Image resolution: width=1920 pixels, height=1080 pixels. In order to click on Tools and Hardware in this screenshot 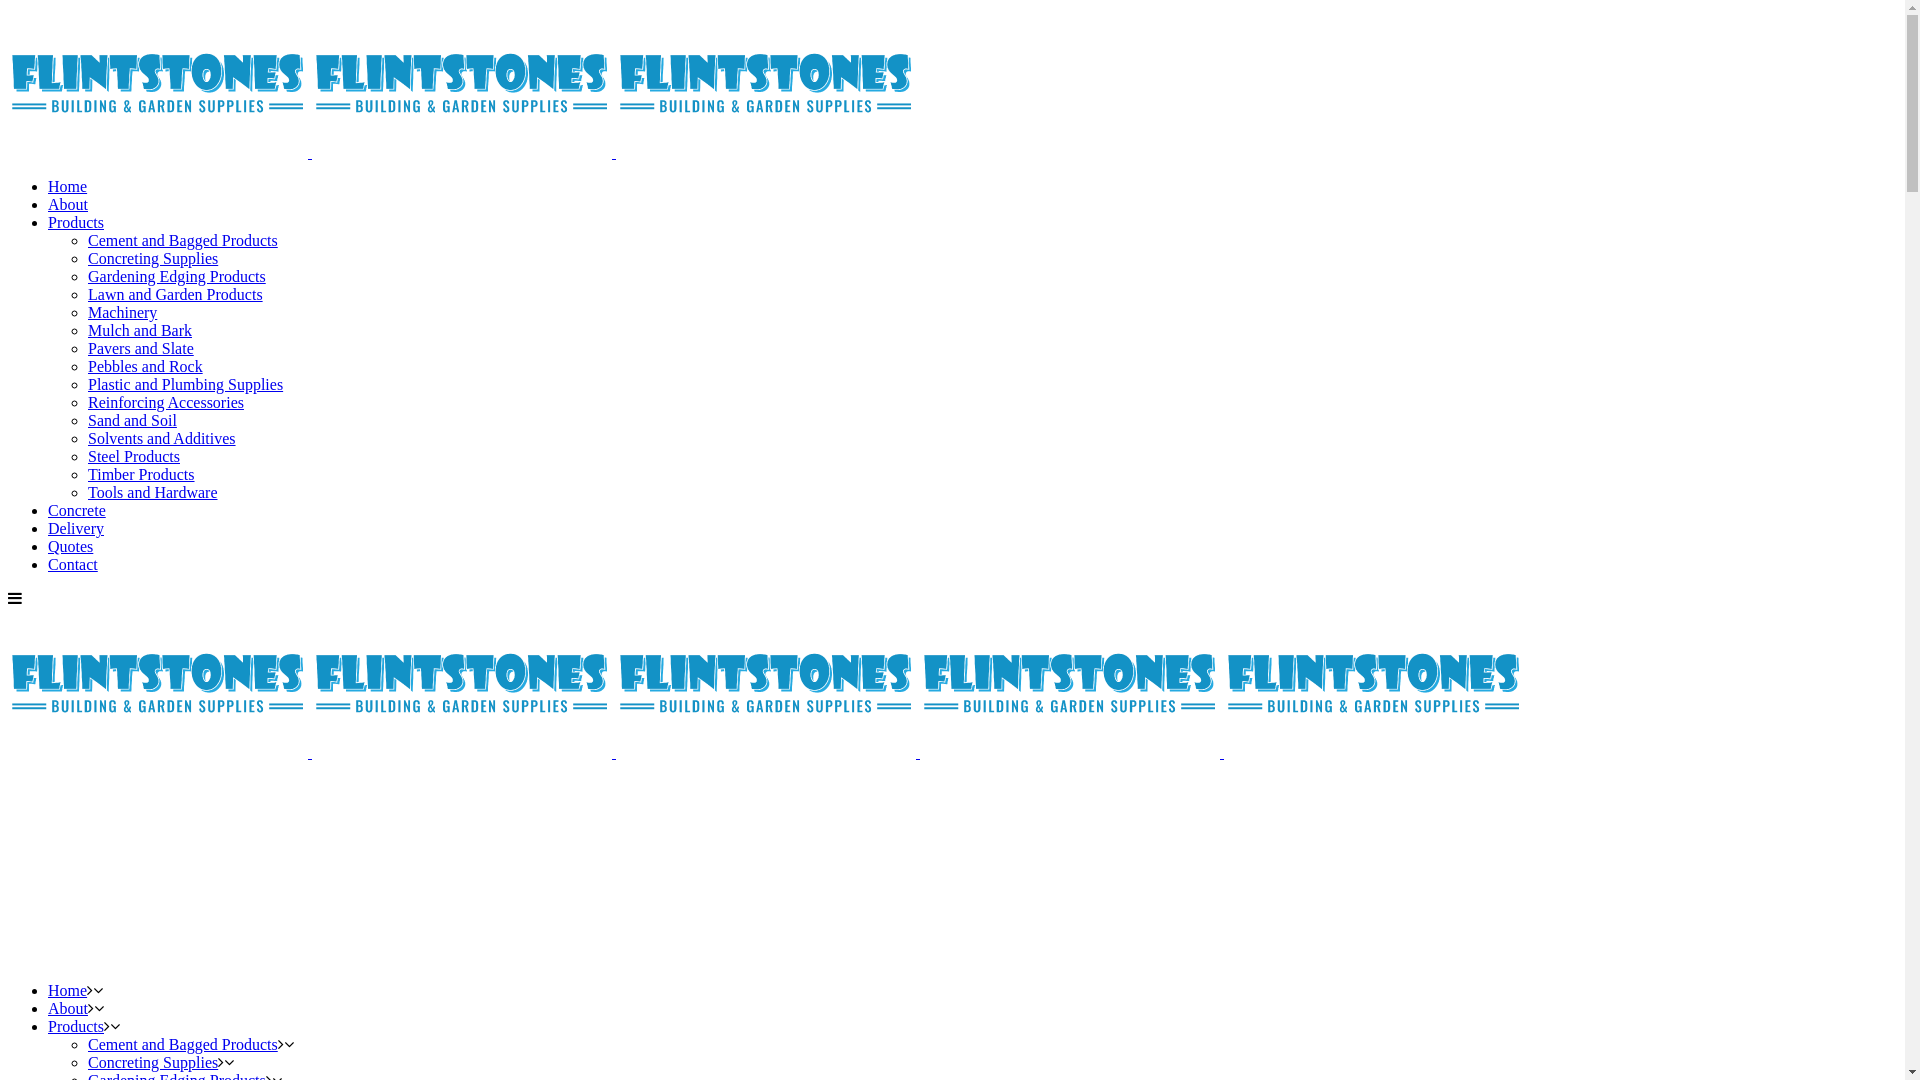, I will do `click(153, 492)`.